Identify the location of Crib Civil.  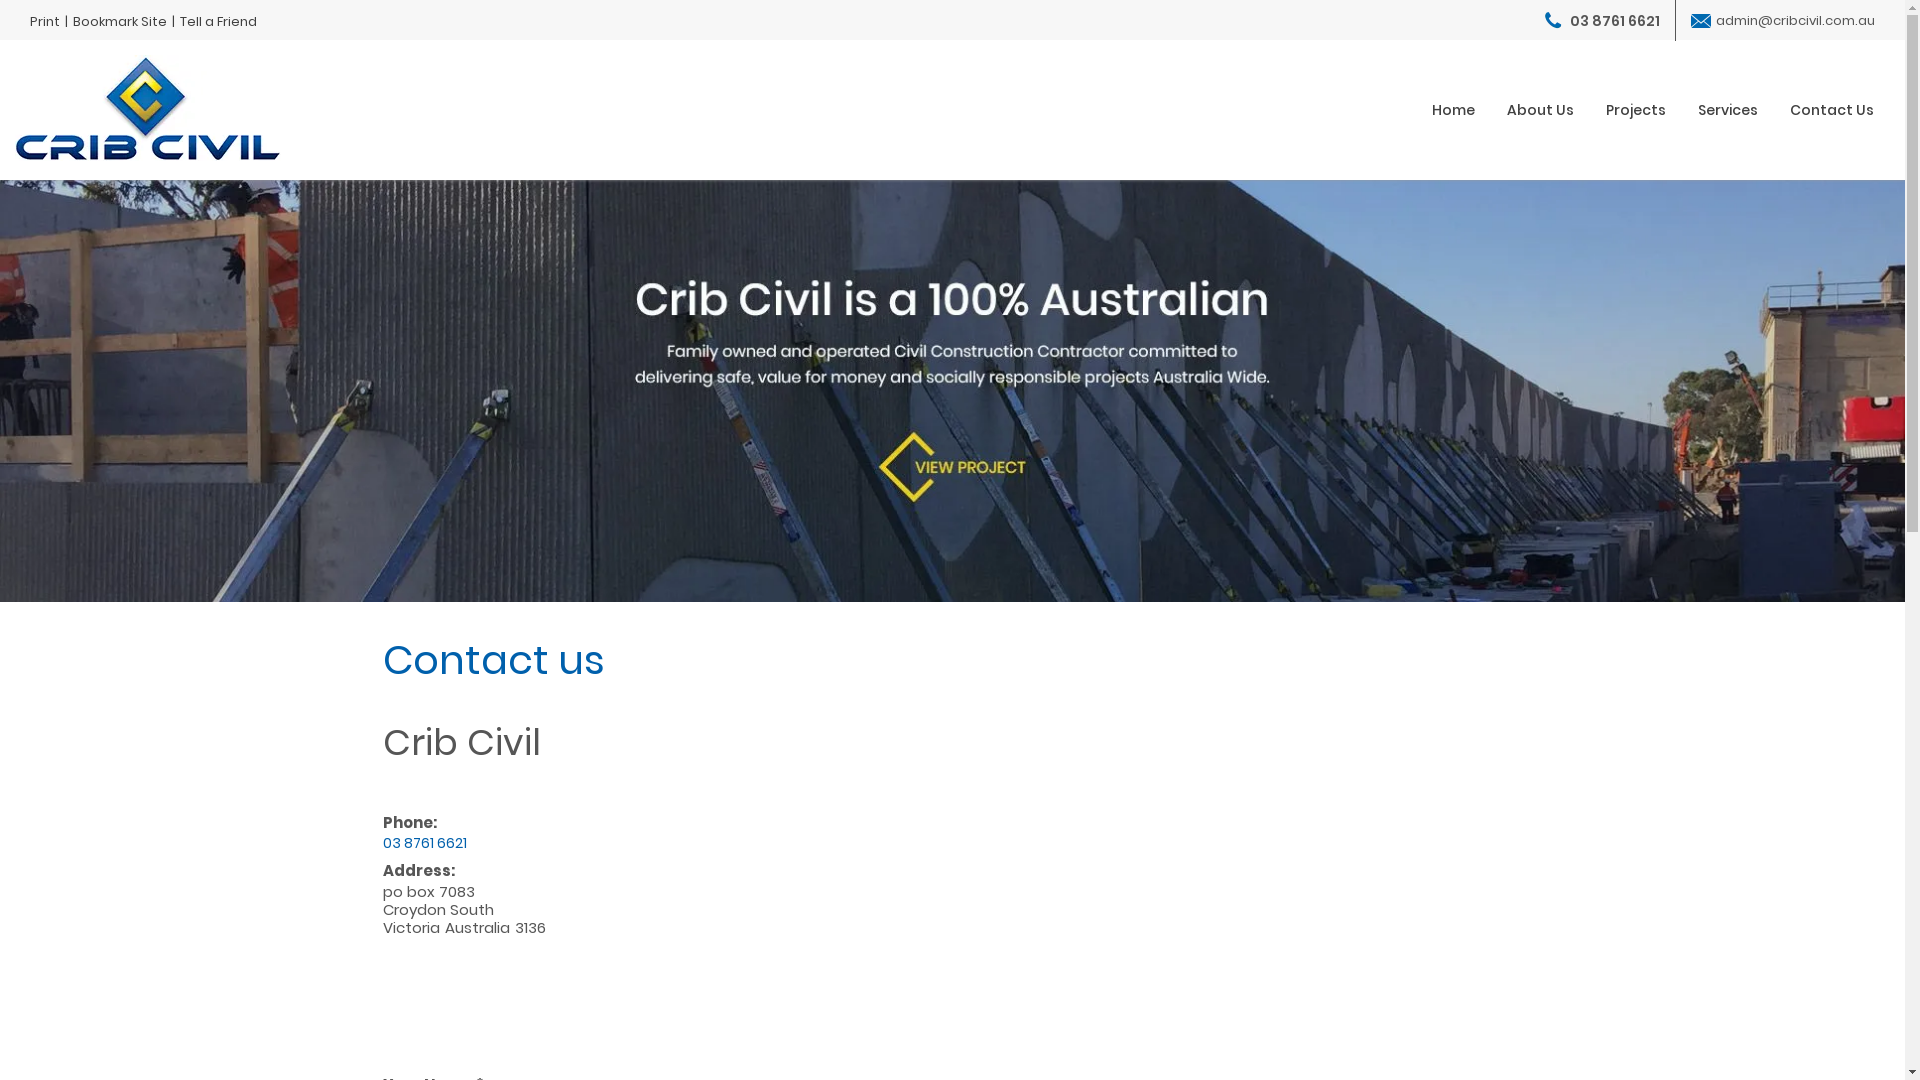
(148, 106).